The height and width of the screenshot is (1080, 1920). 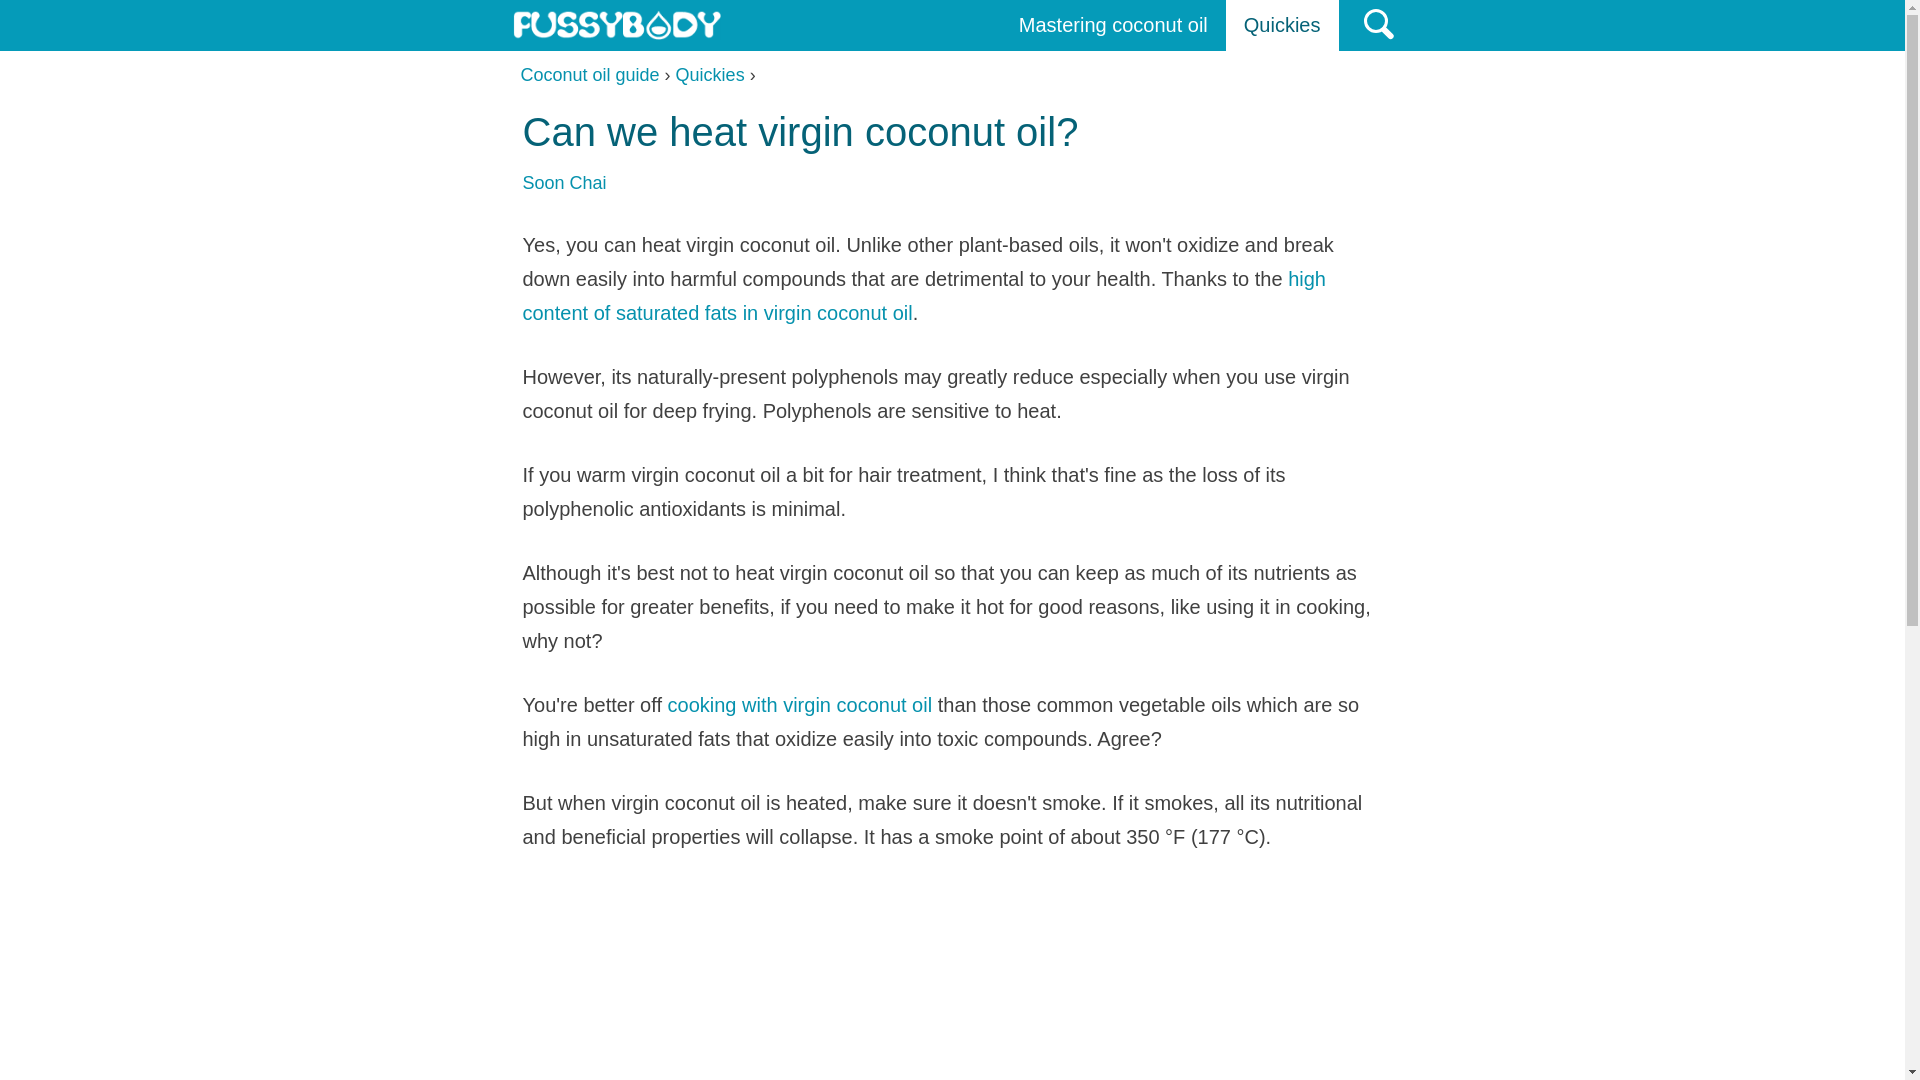 What do you see at coordinates (923, 296) in the screenshot?
I see `high content of saturated fats in virgin coconut oil` at bounding box center [923, 296].